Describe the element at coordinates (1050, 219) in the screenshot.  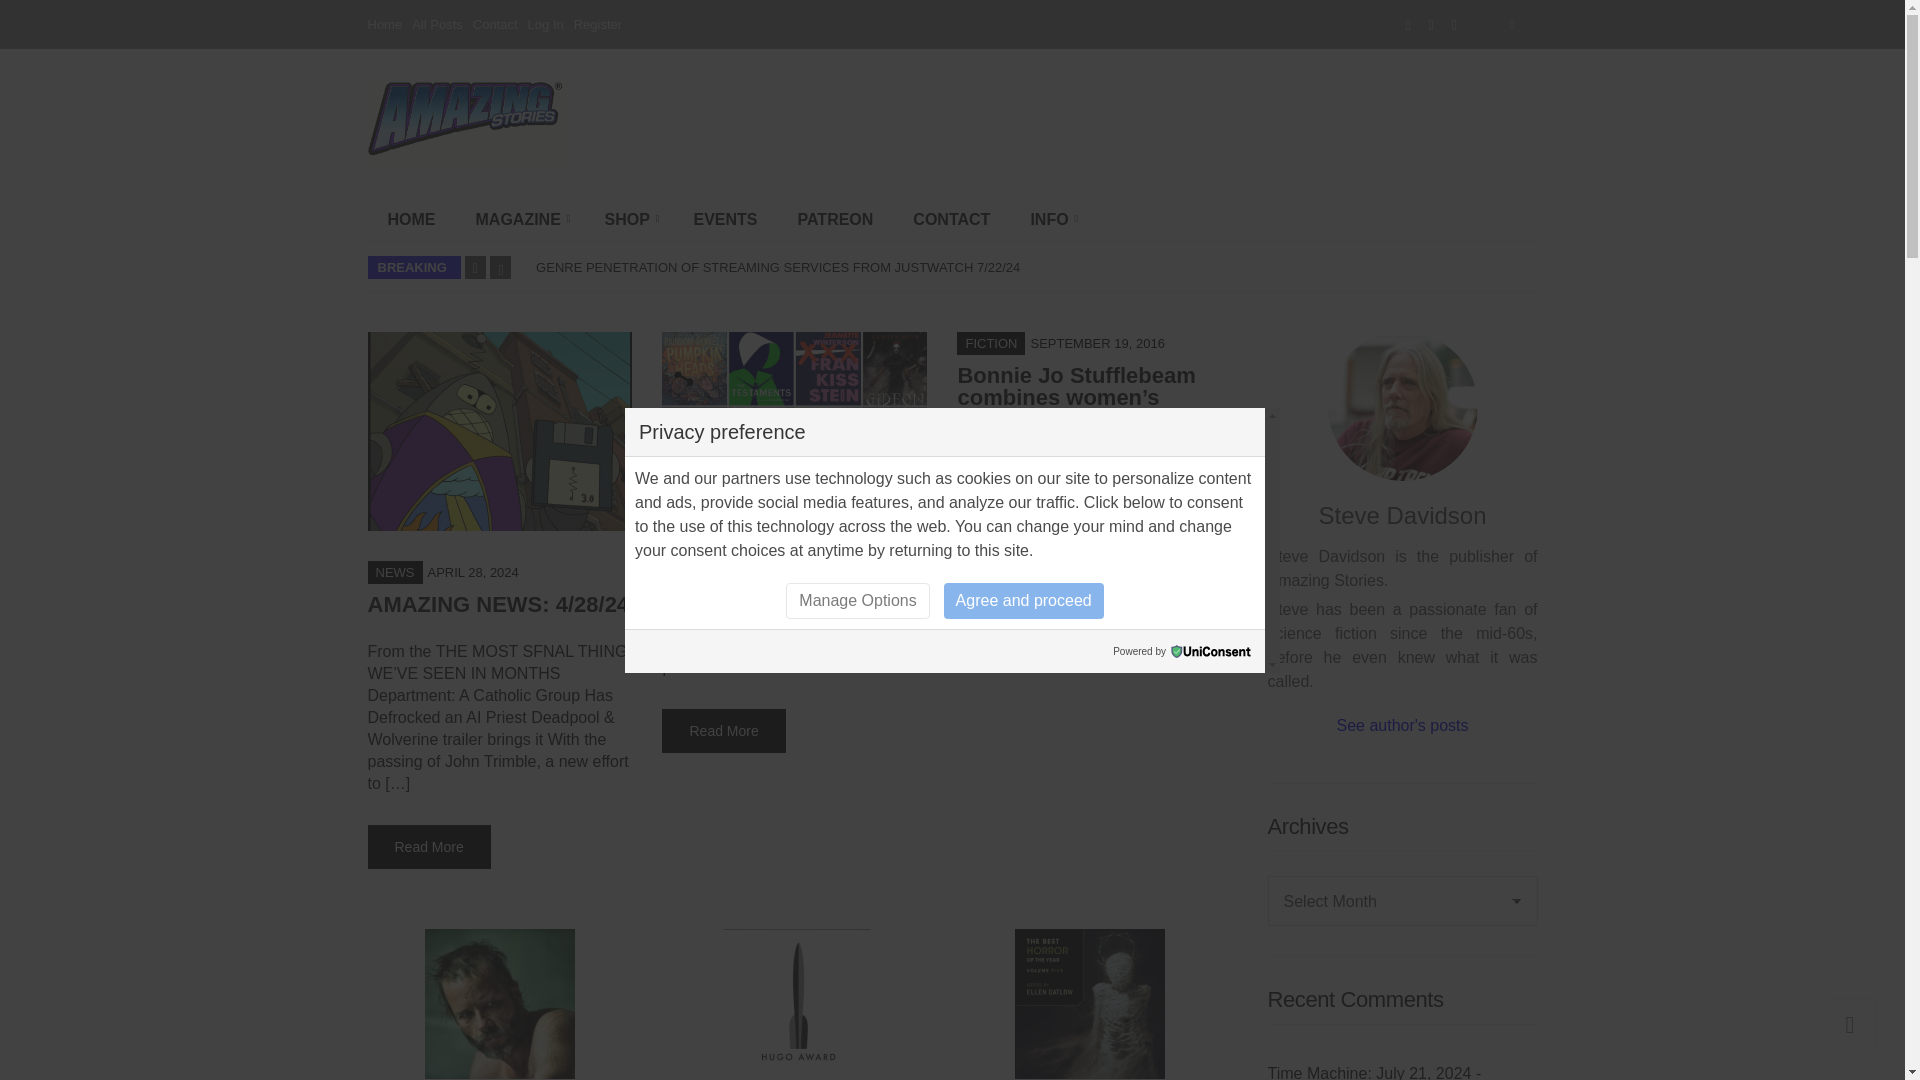
I see `INFO` at that location.